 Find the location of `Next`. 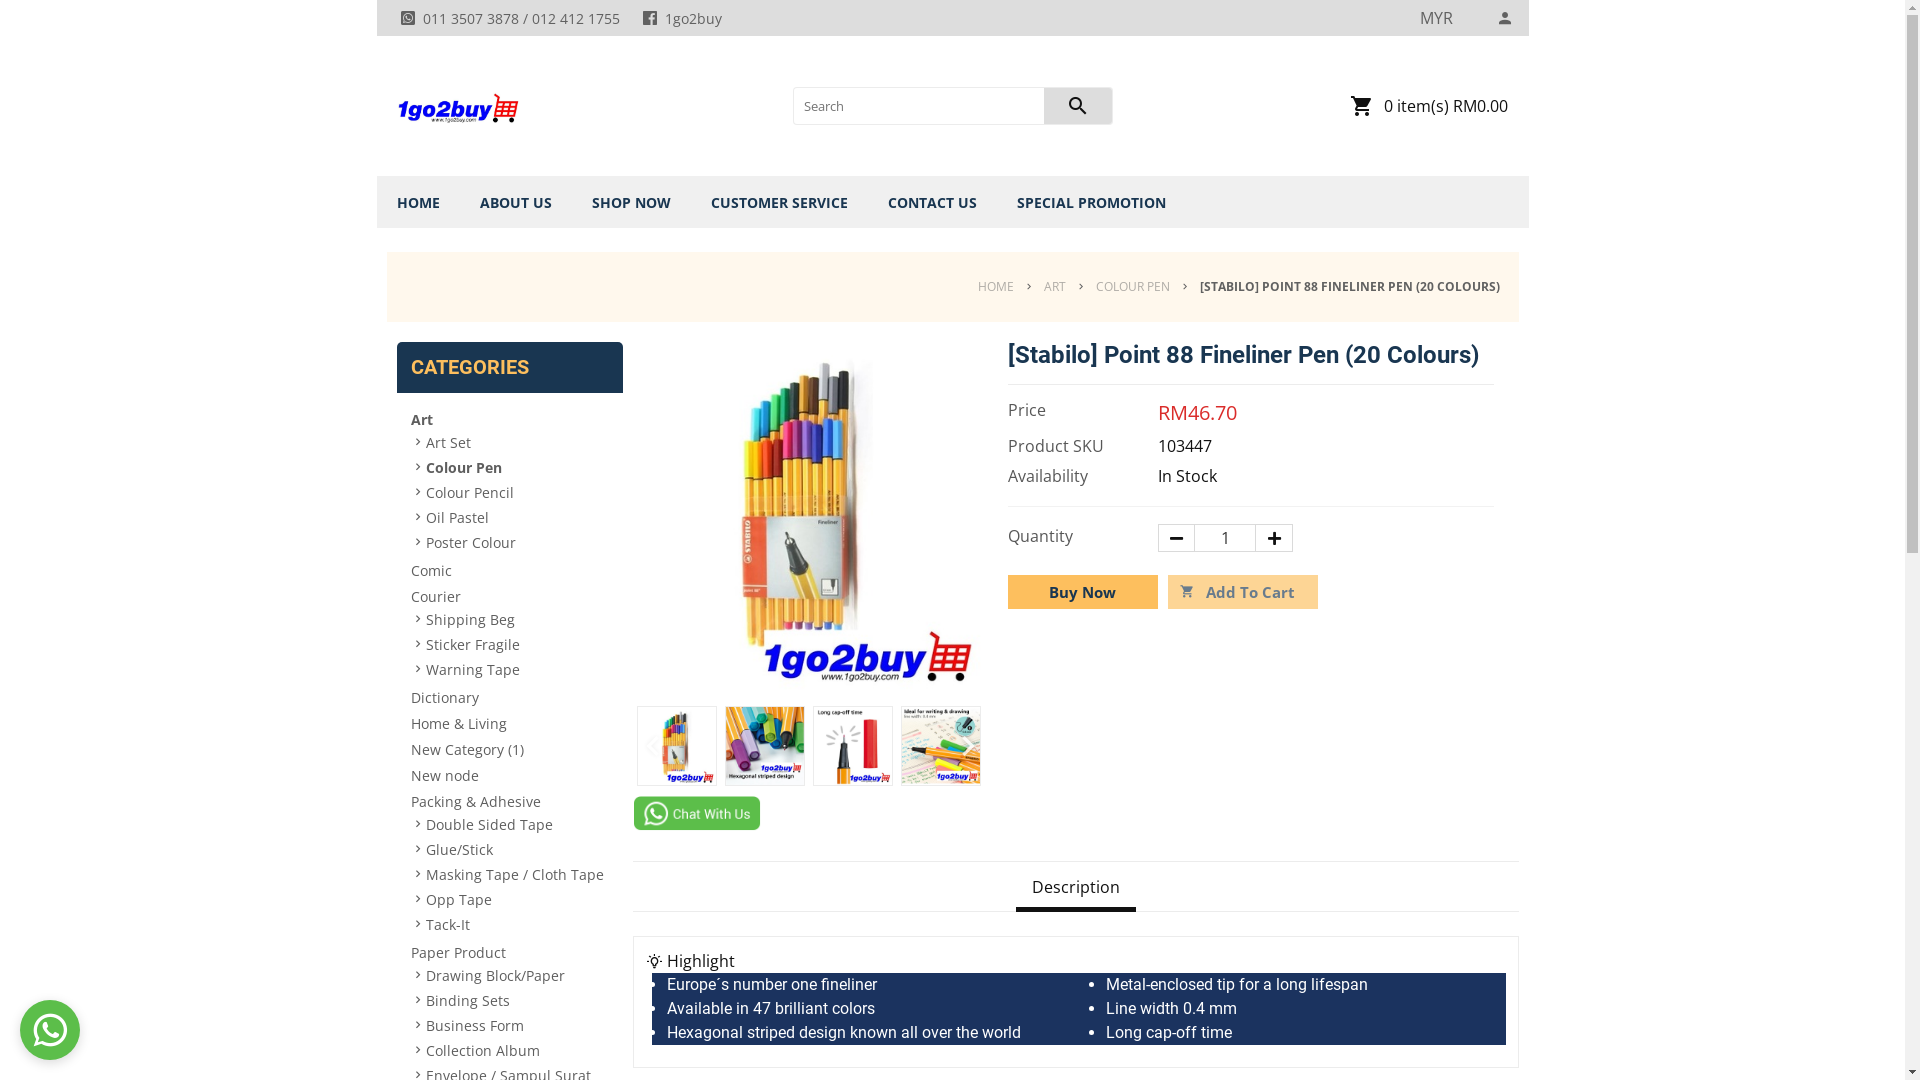

Next is located at coordinates (966, 746).